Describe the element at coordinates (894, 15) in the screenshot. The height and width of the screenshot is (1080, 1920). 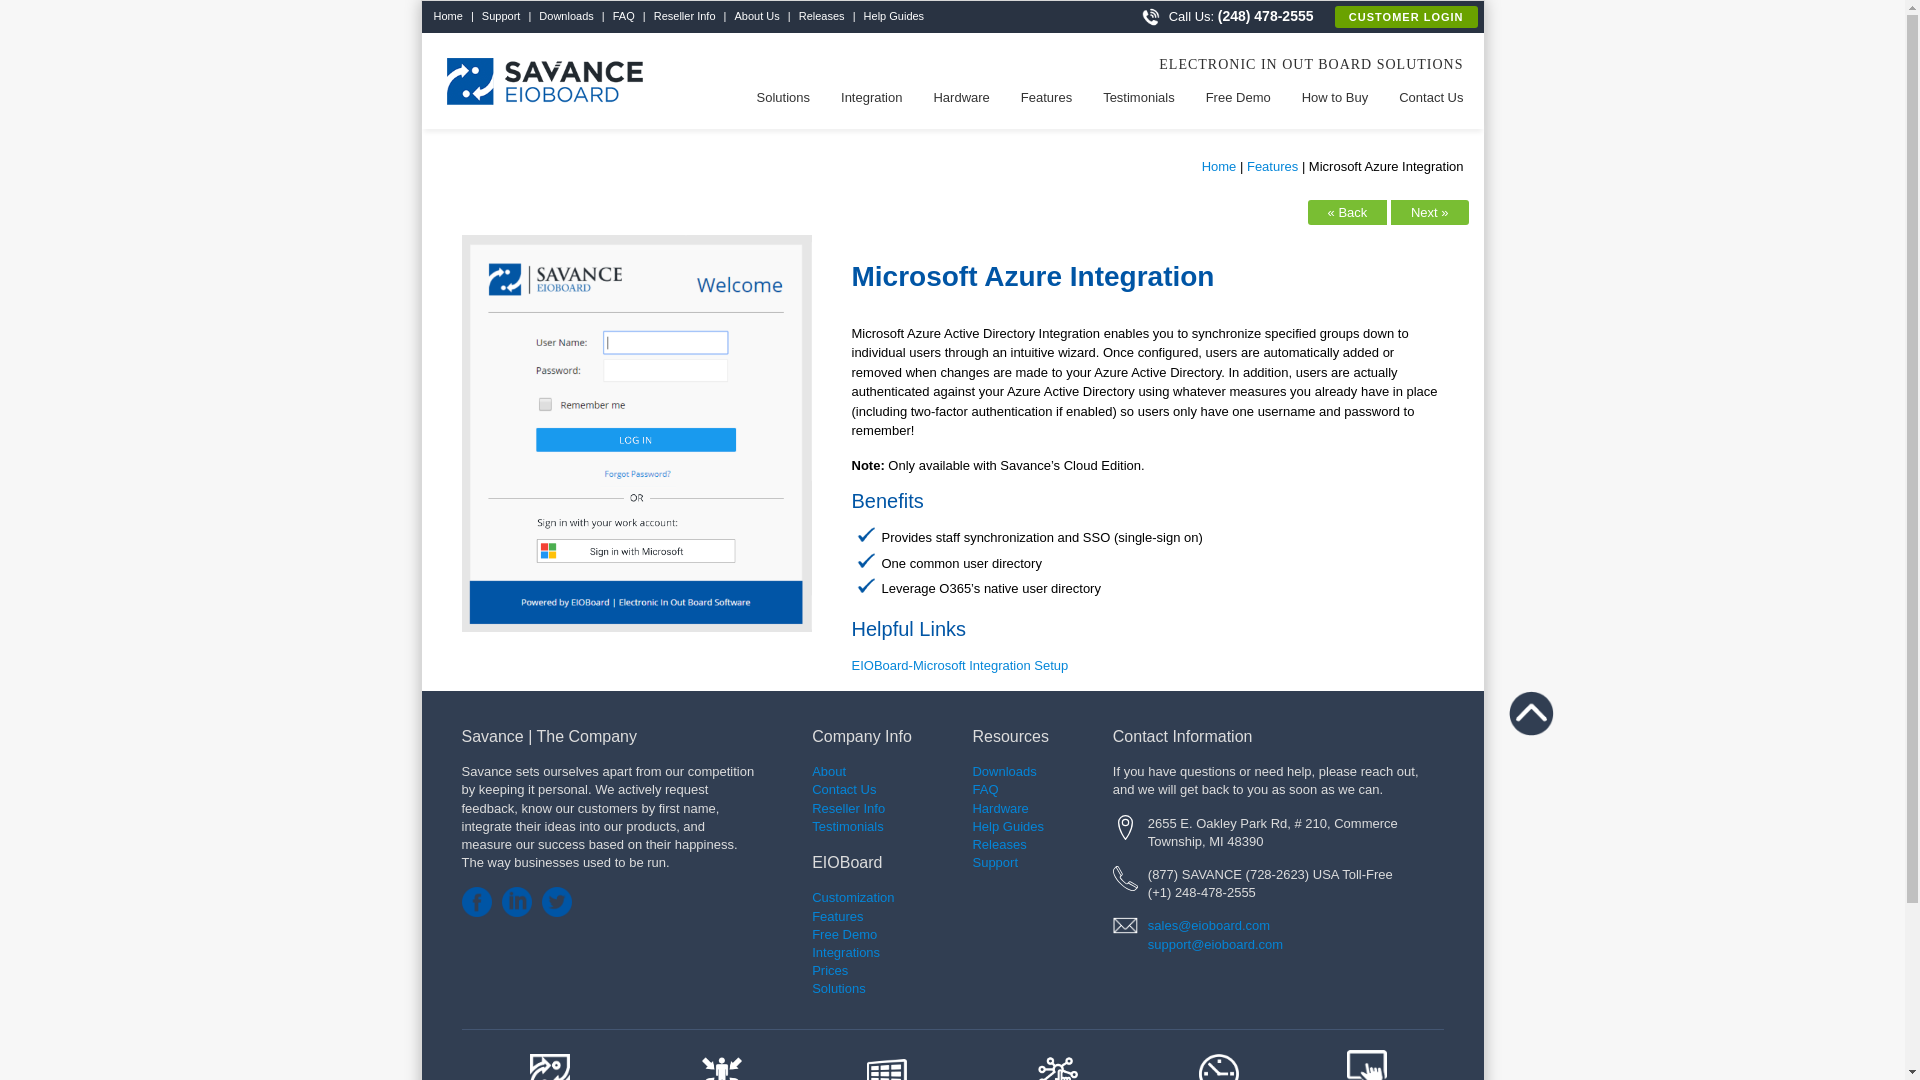
I see `Help Guides` at that location.